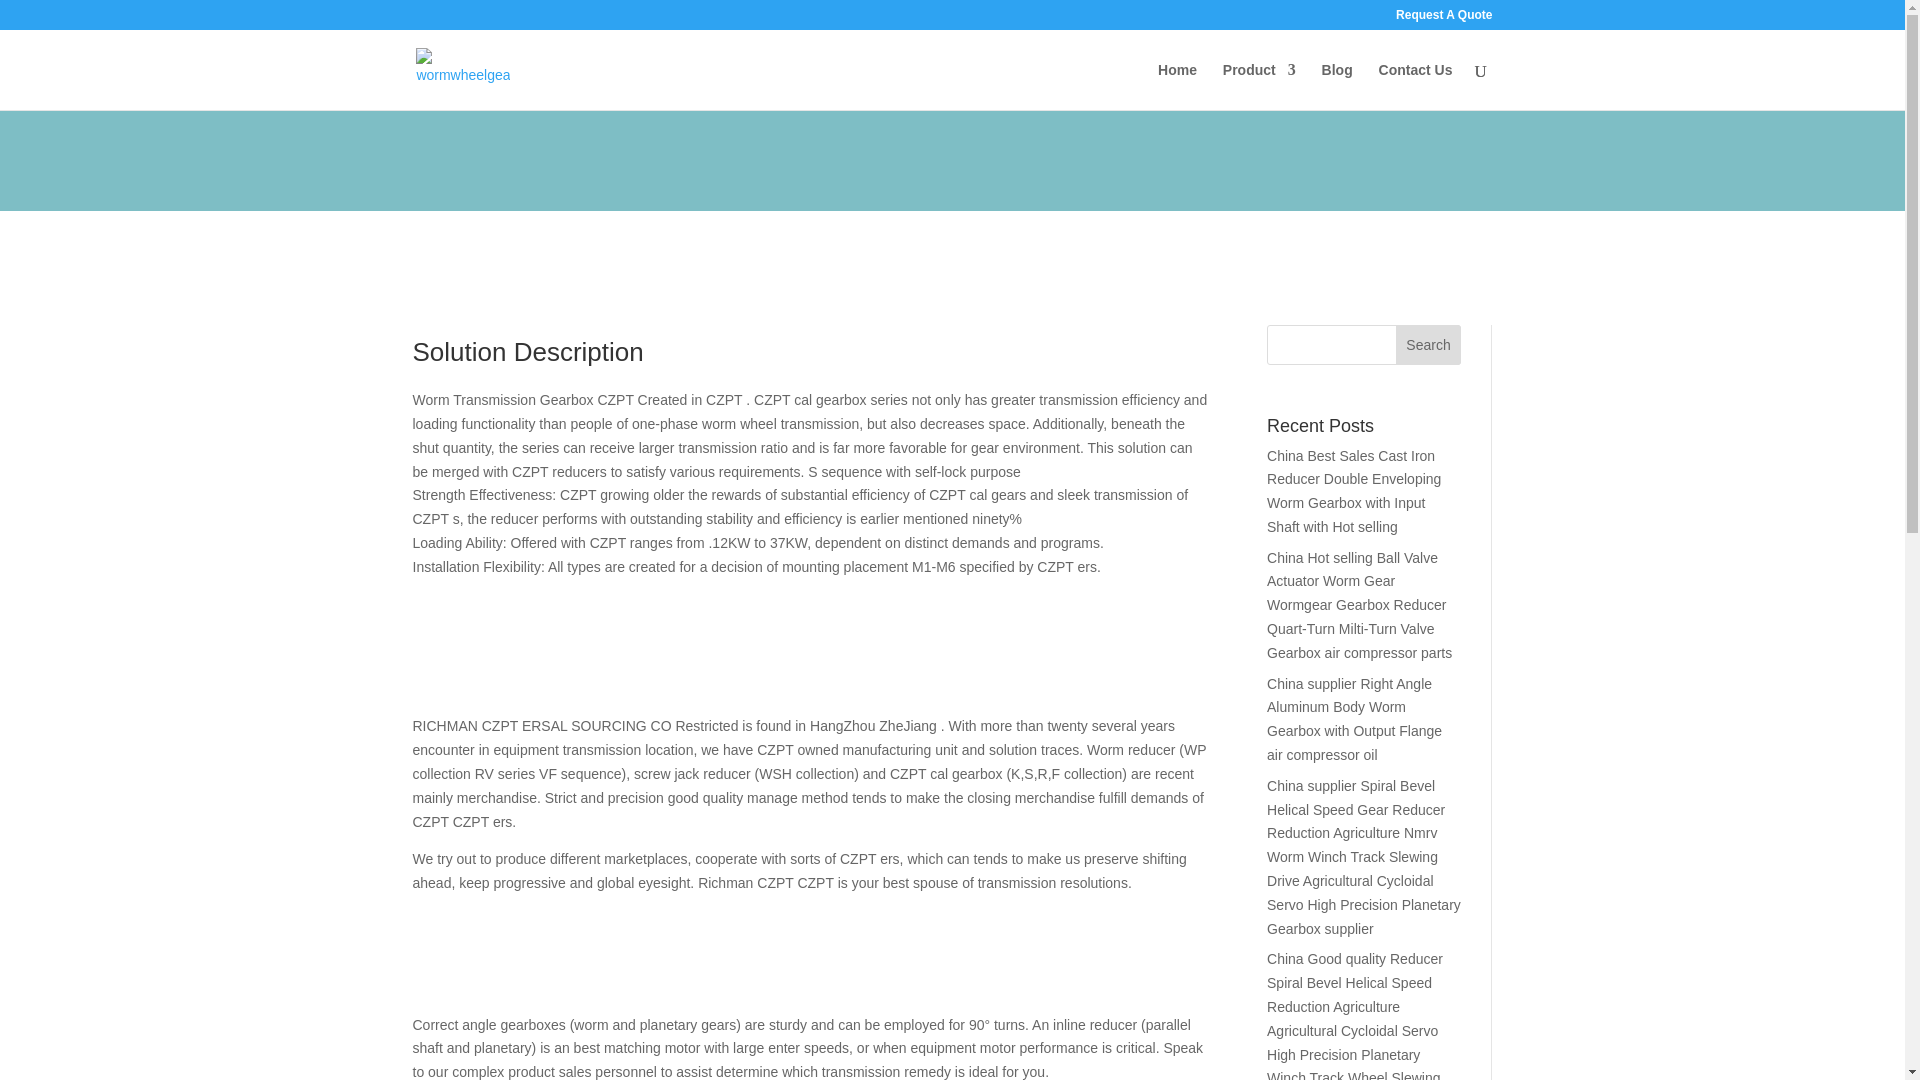  Describe the element at coordinates (1260, 86) in the screenshot. I see `Product` at that location.